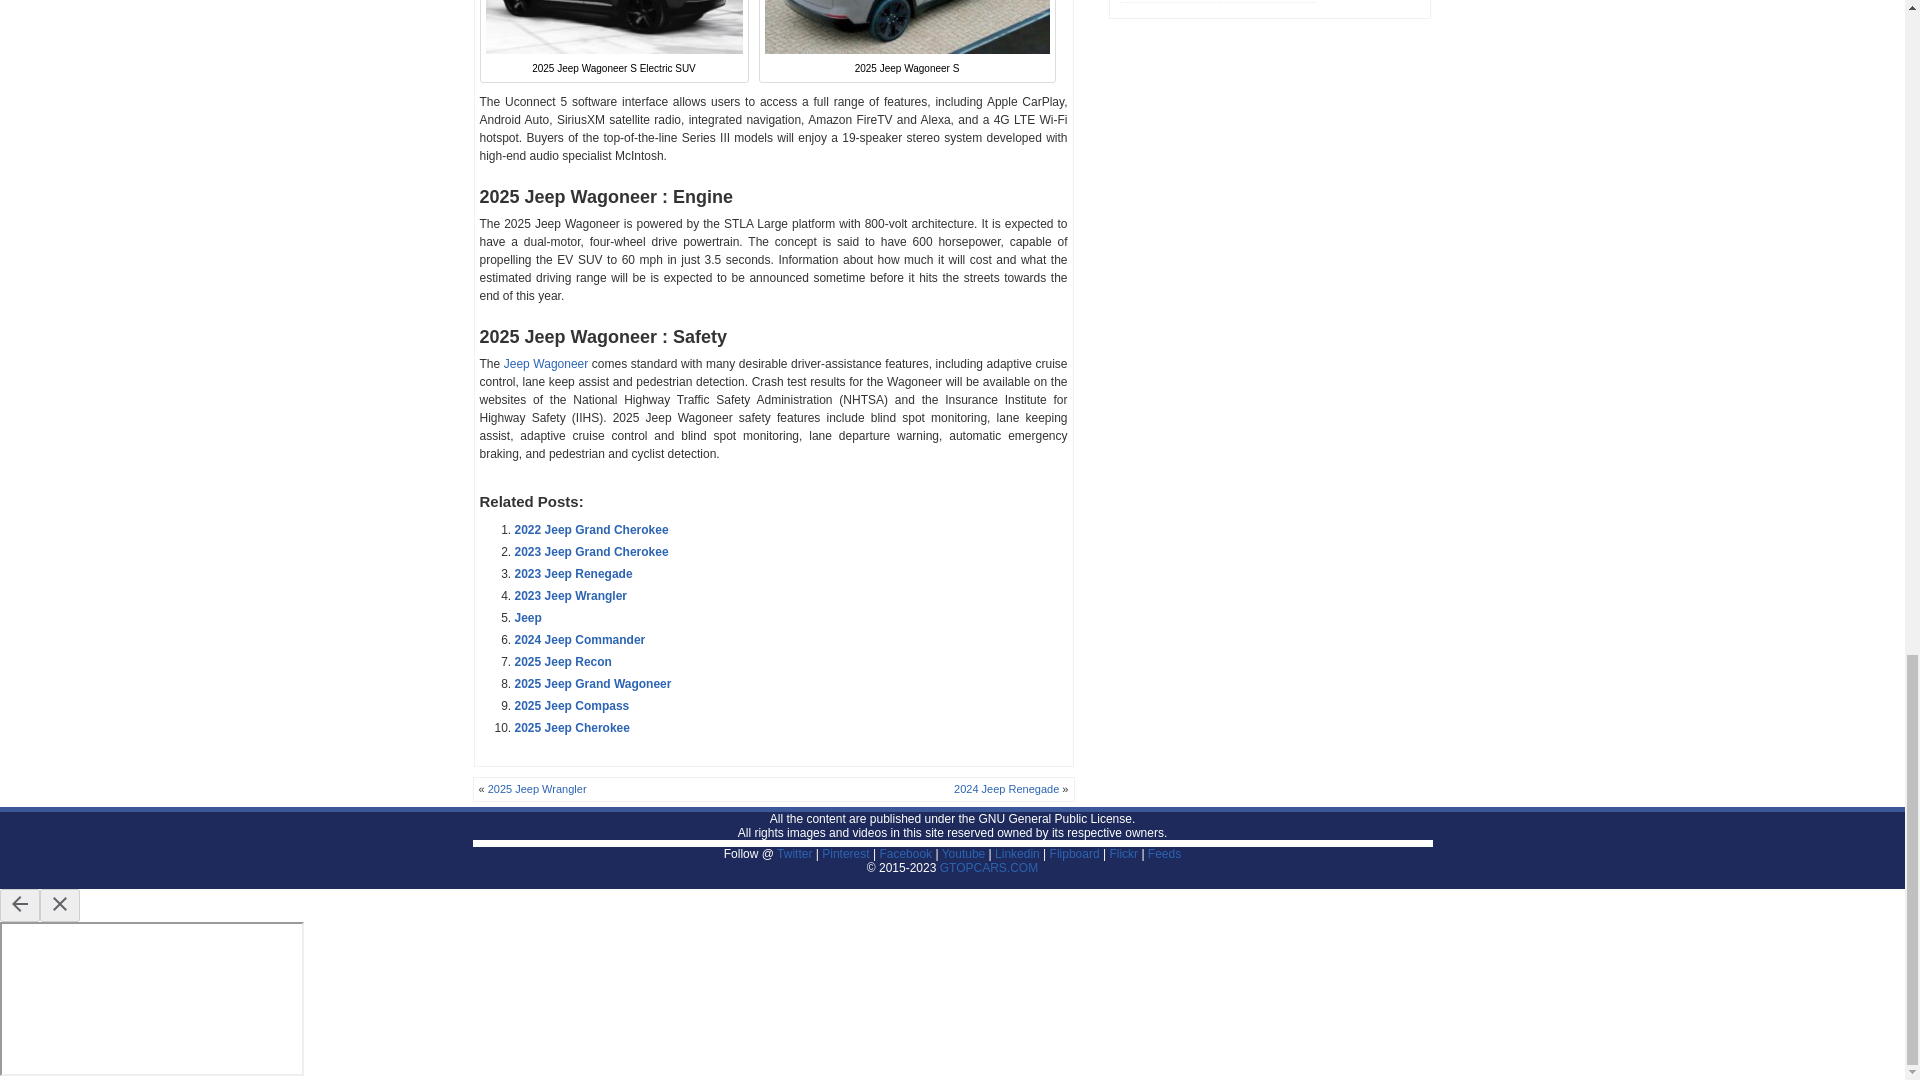  I want to click on Jeep Wagoneer, so click(546, 364).